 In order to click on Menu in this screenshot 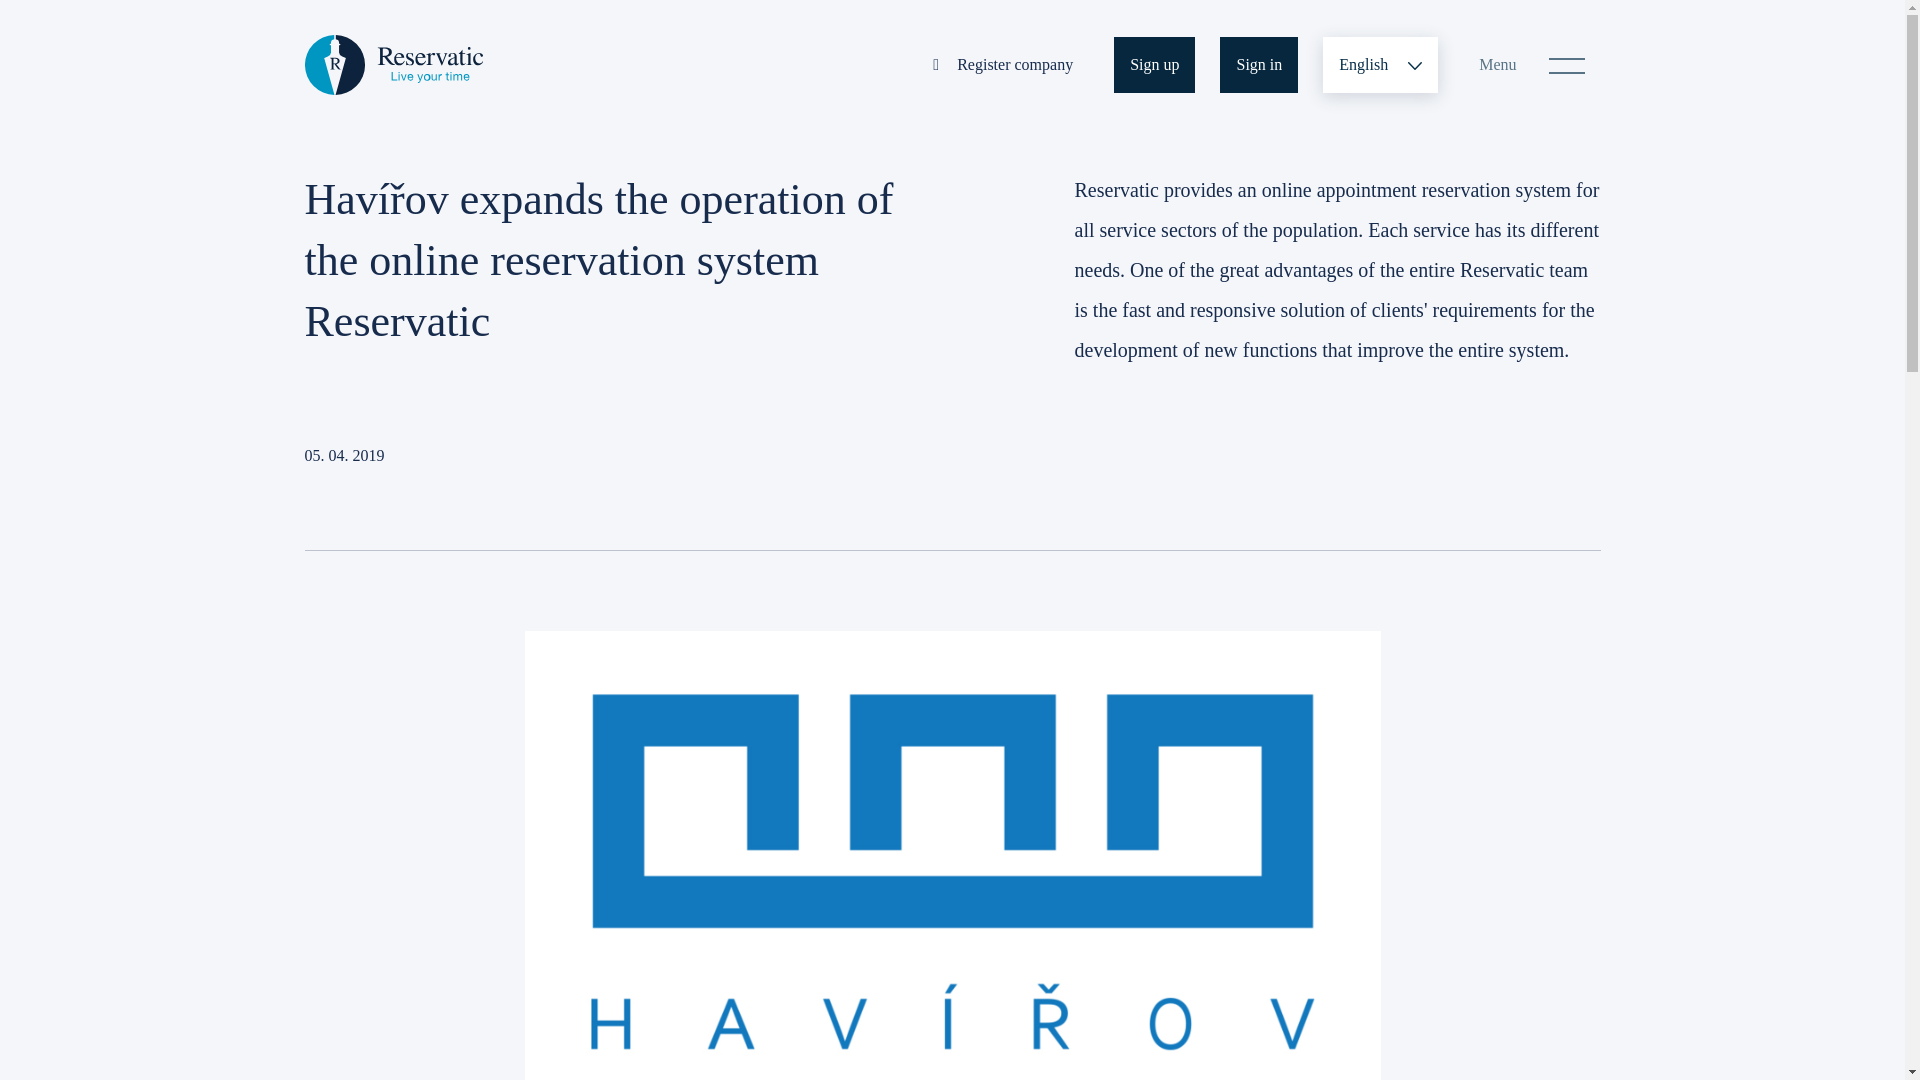, I will do `click(1531, 63)`.